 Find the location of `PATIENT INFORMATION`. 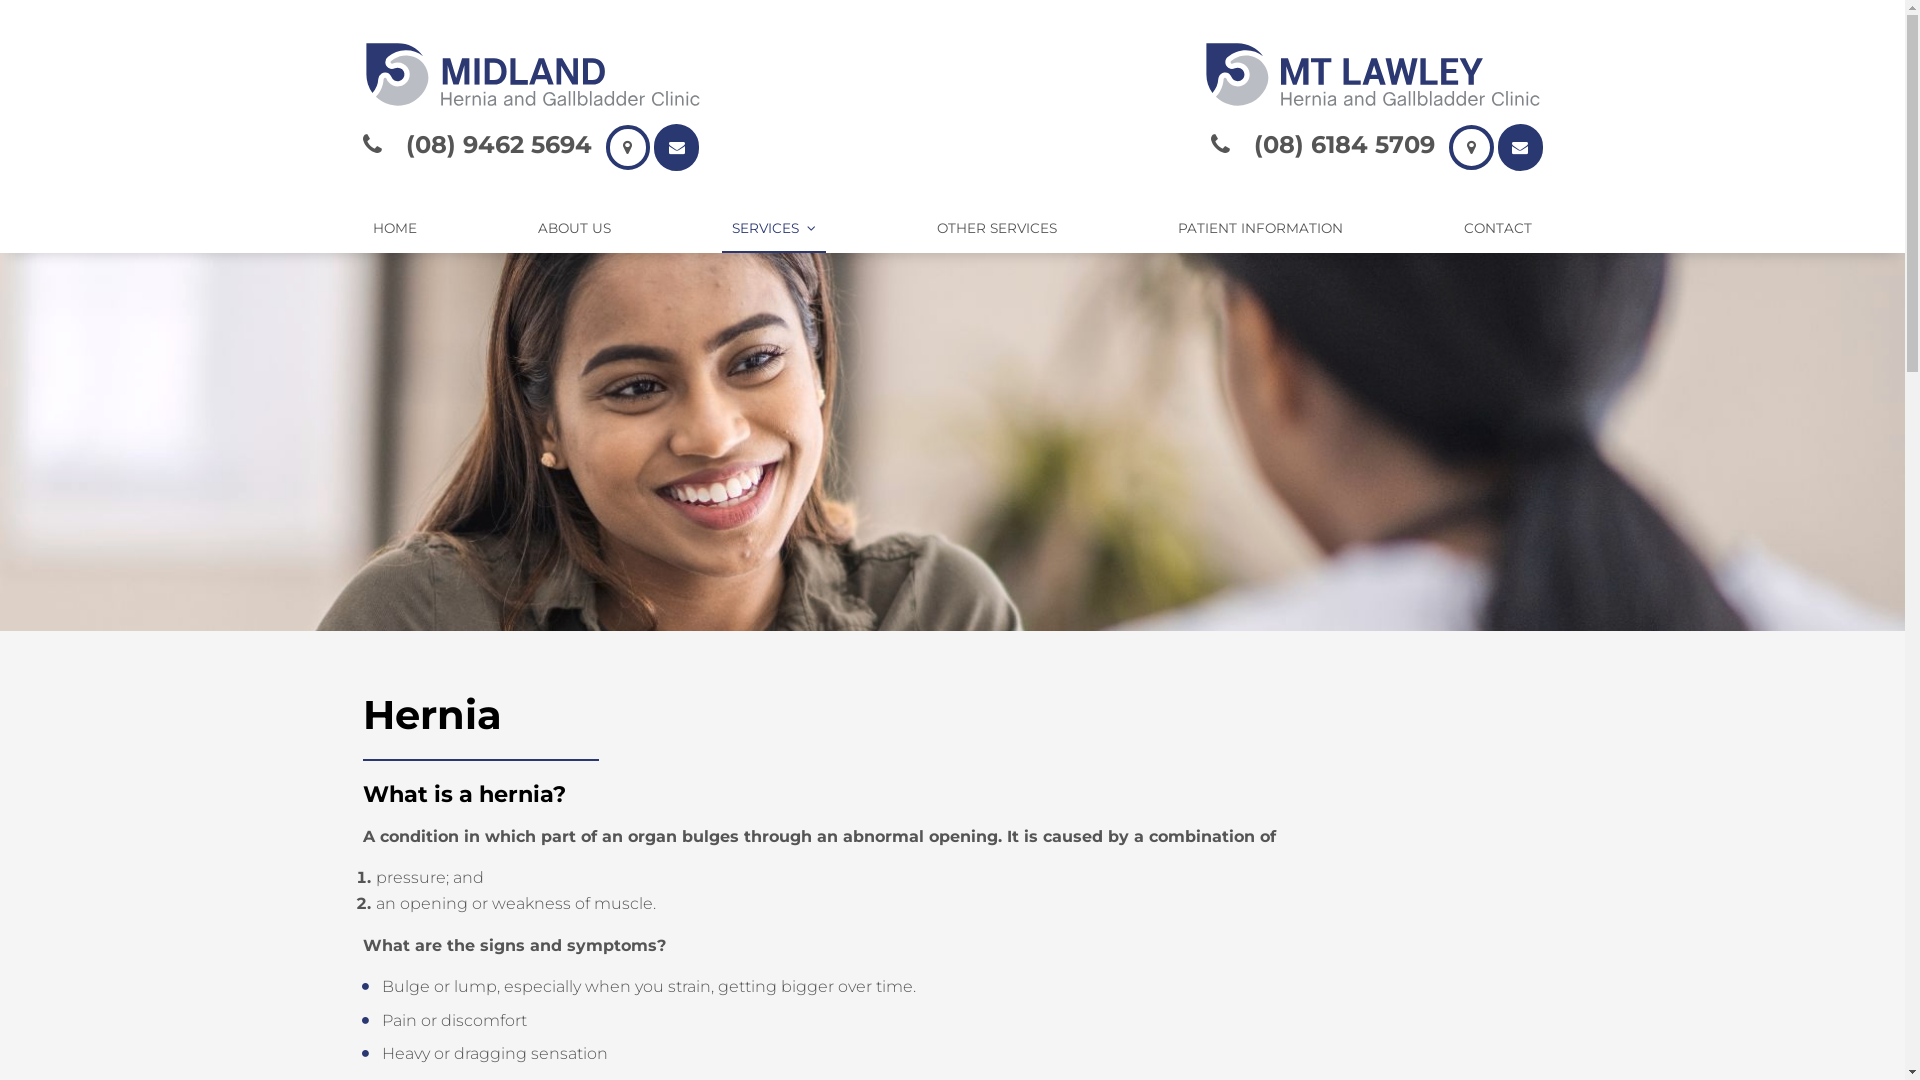

PATIENT INFORMATION is located at coordinates (1260, 230).